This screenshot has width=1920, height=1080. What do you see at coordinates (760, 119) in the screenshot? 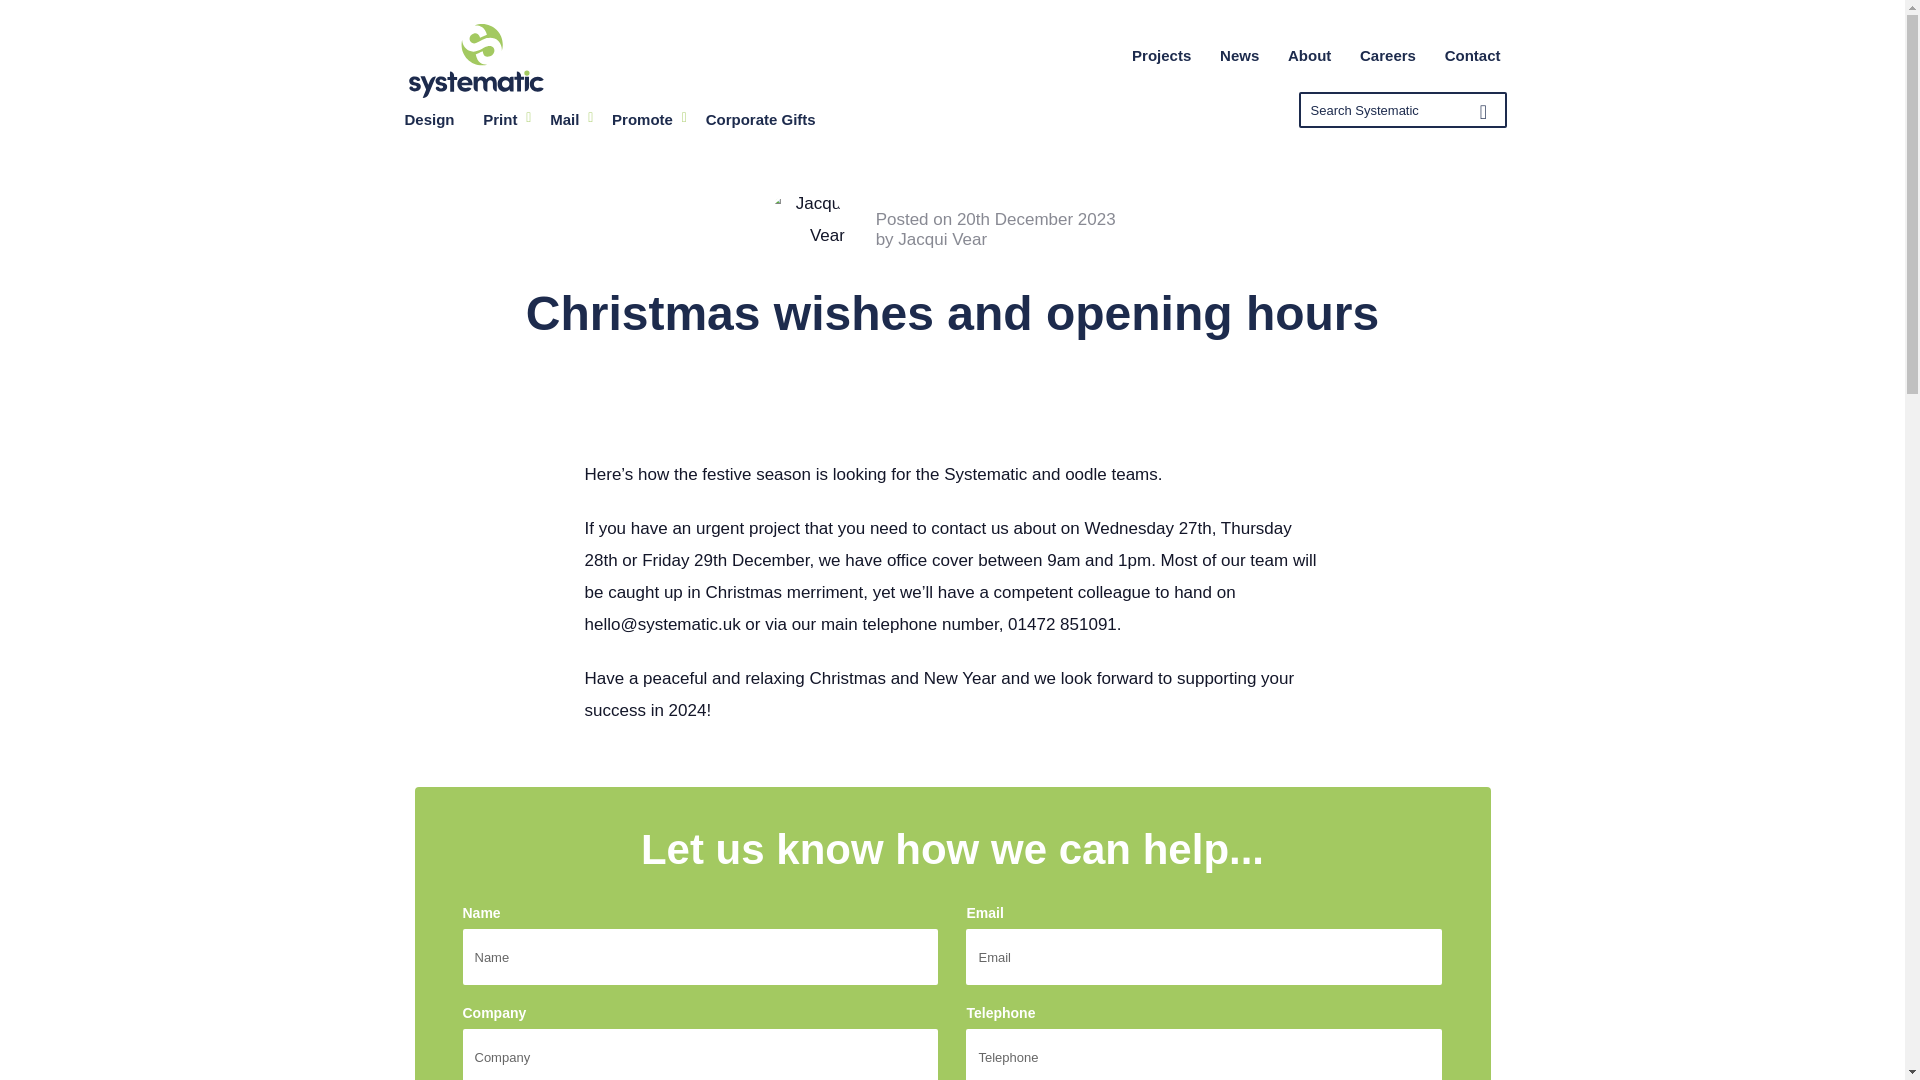
I see `Corporate Gifts` at bounding box center [760, 119].